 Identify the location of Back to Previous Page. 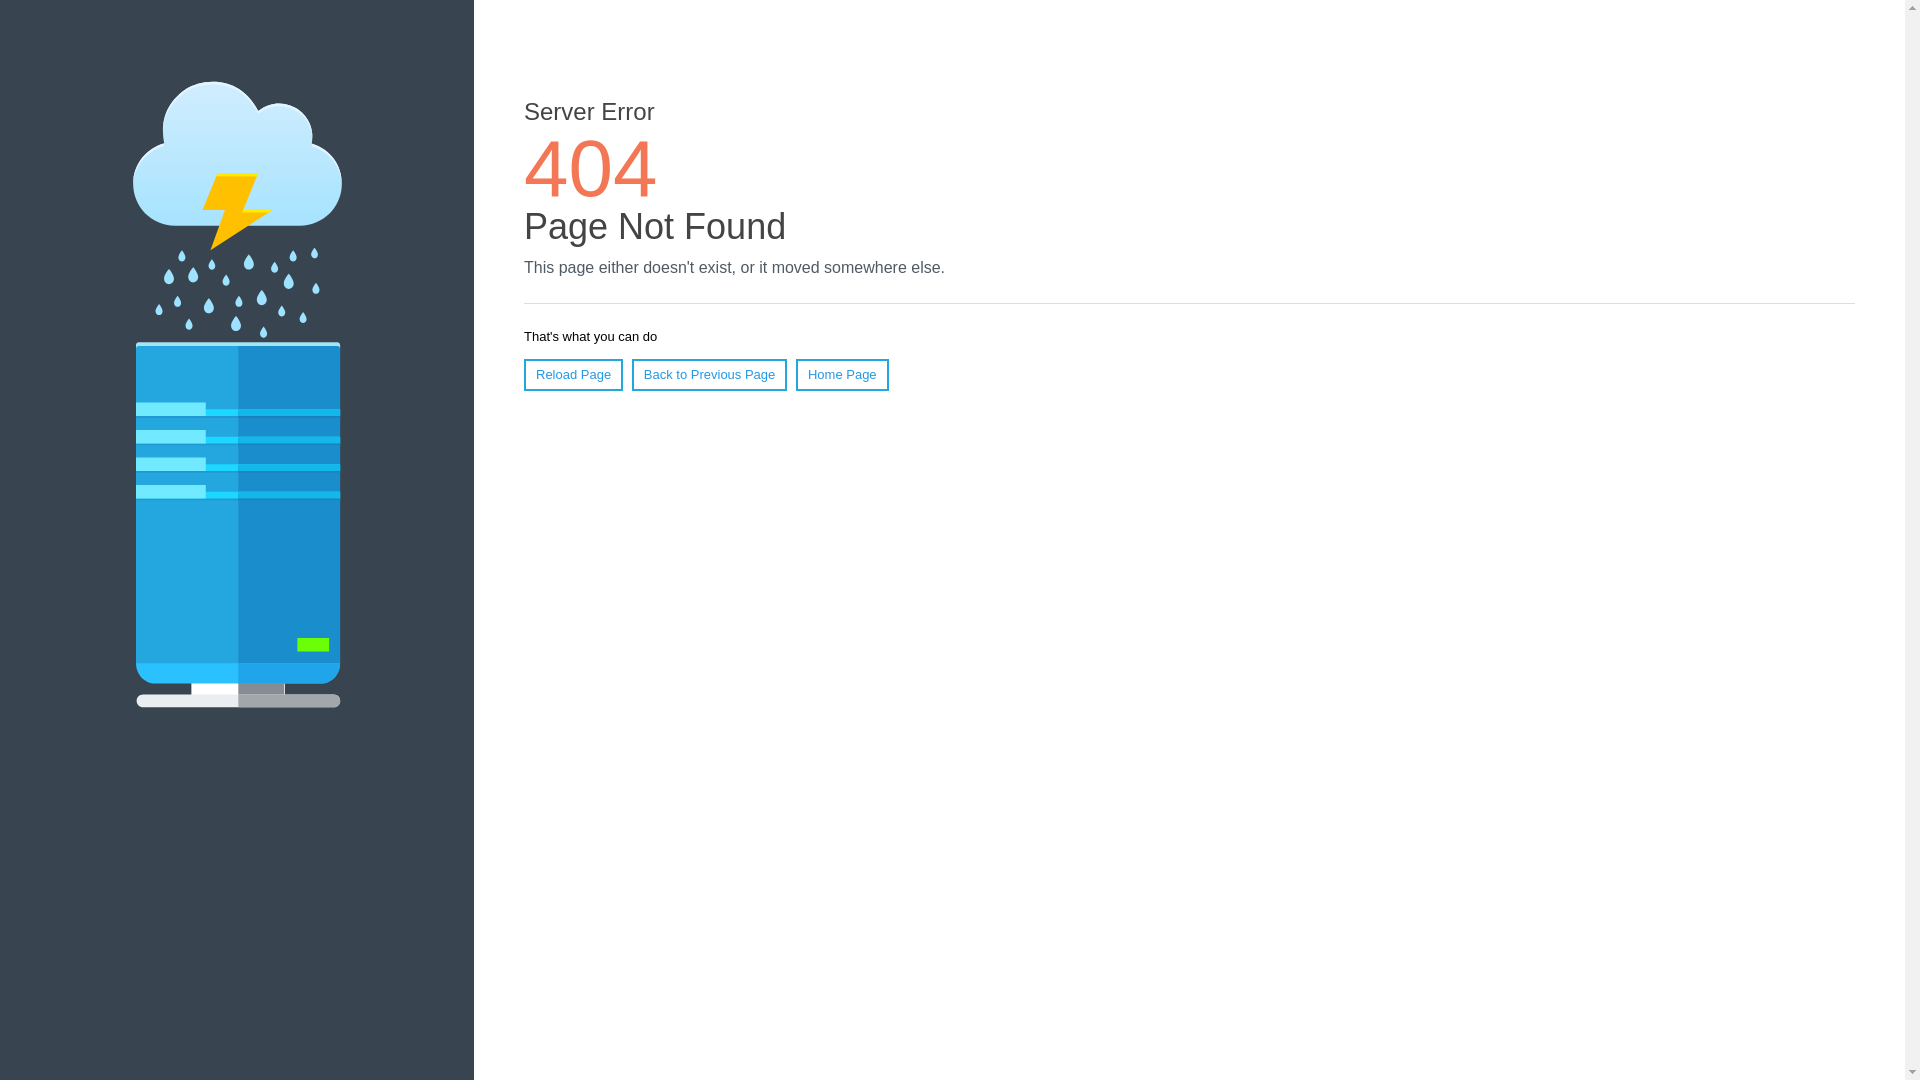
(710, 375).